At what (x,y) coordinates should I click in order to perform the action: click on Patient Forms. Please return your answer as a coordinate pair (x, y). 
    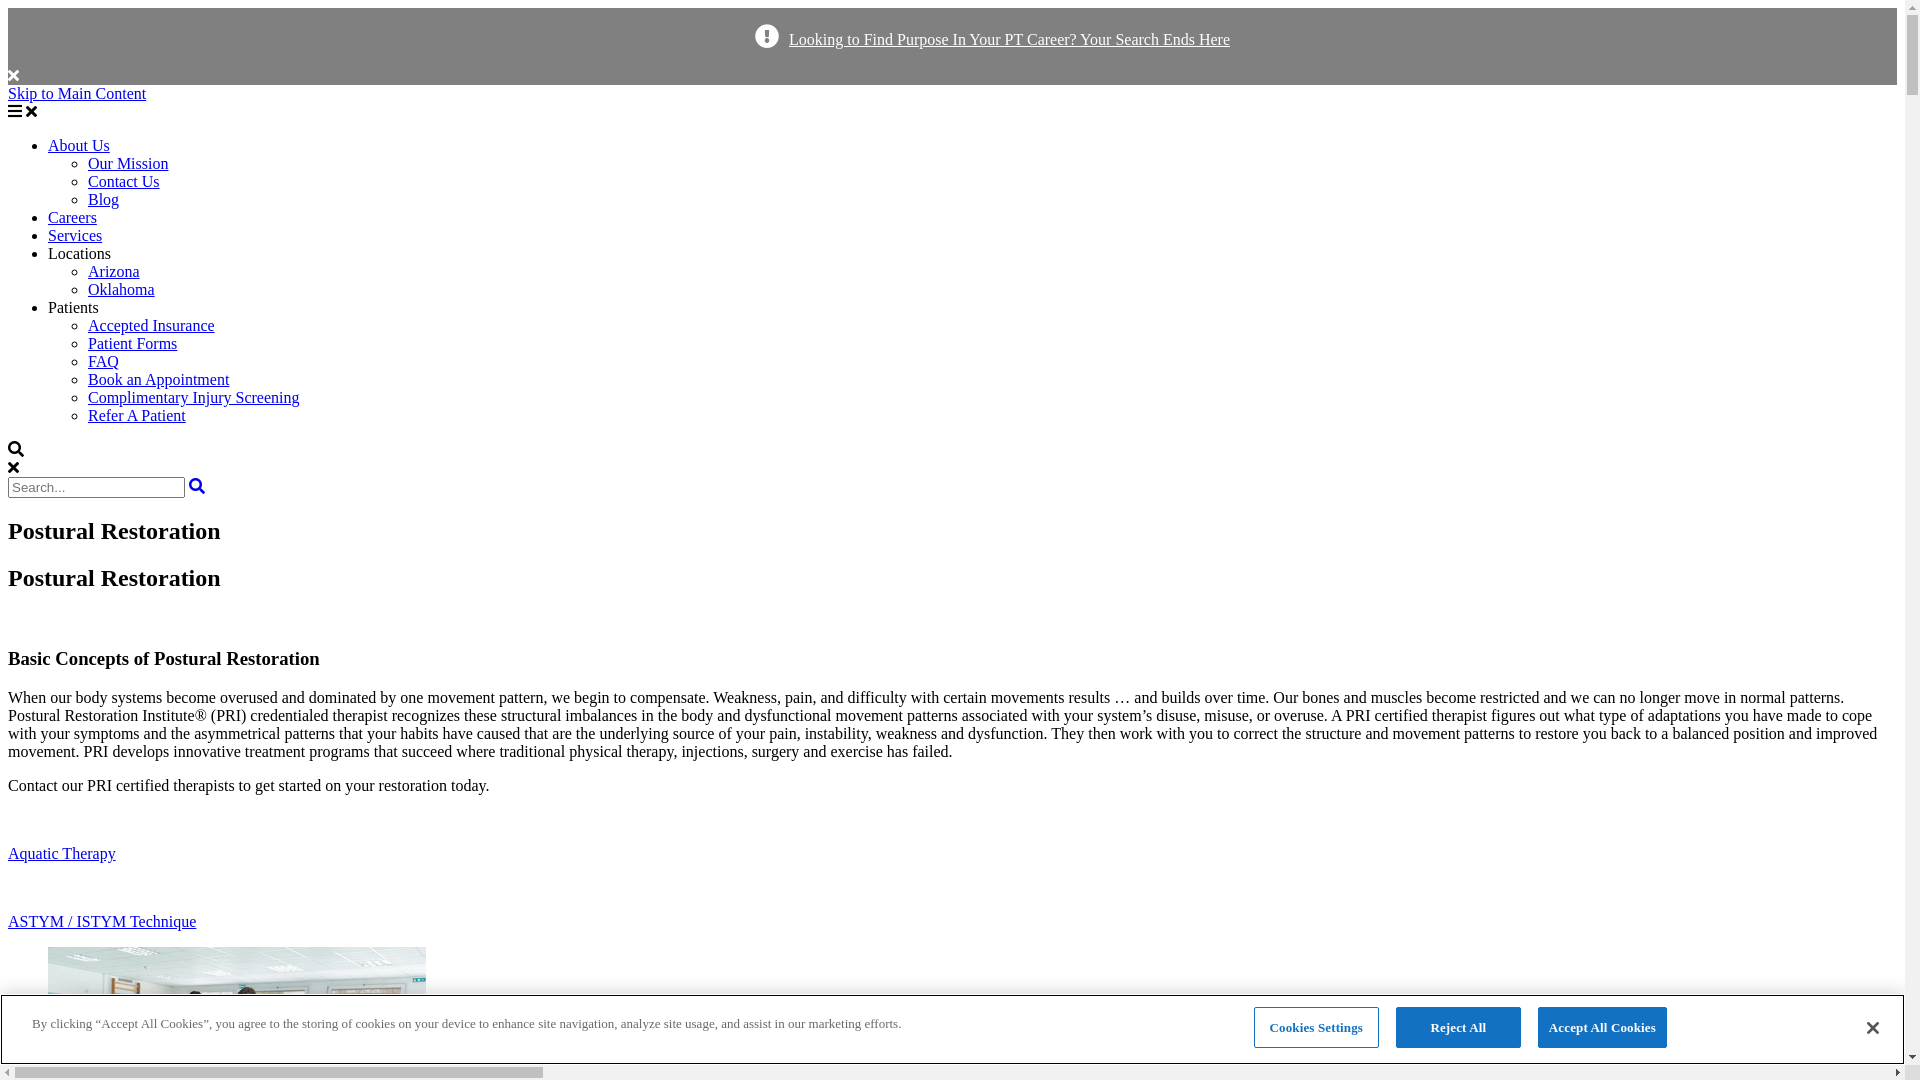
    Looking at the image, I should click on (132, 344).